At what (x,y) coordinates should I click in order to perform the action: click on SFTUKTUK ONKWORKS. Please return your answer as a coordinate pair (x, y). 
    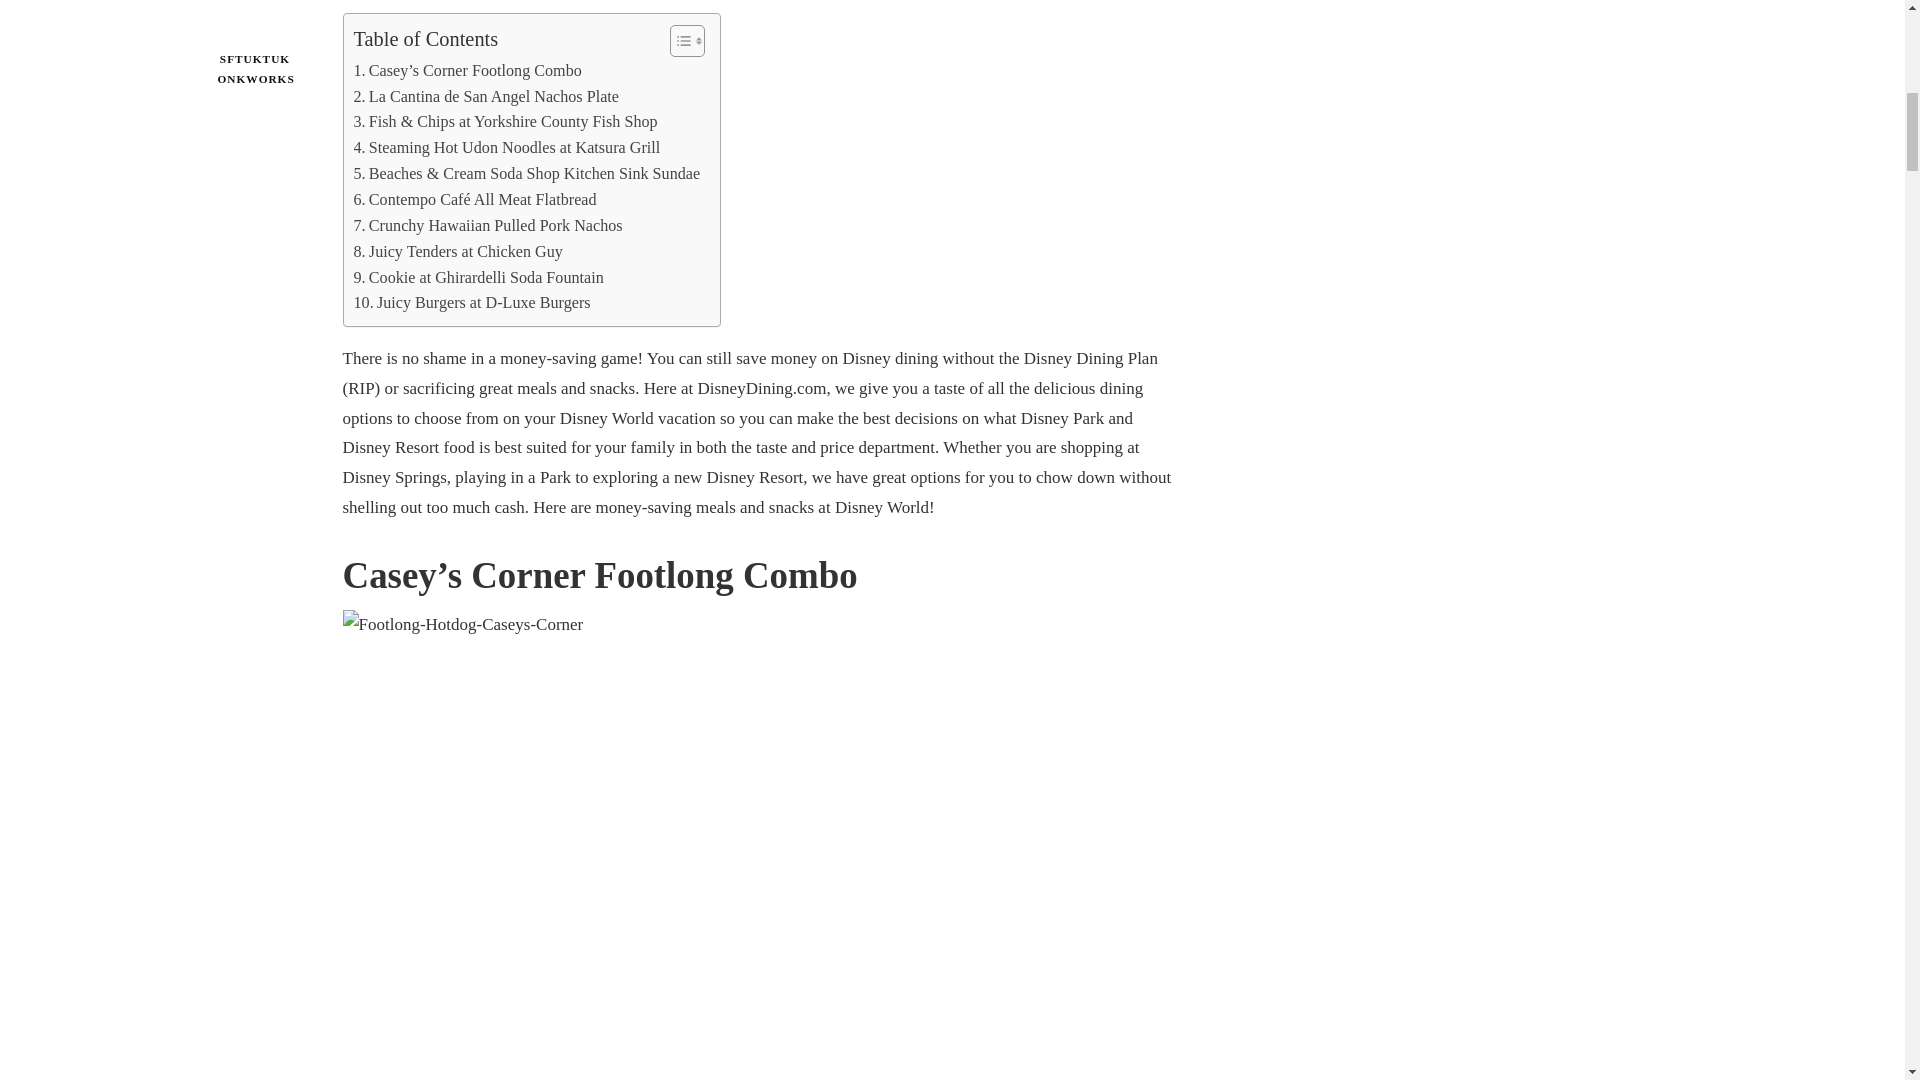
    Looking at the image, I should click on (256, 32).